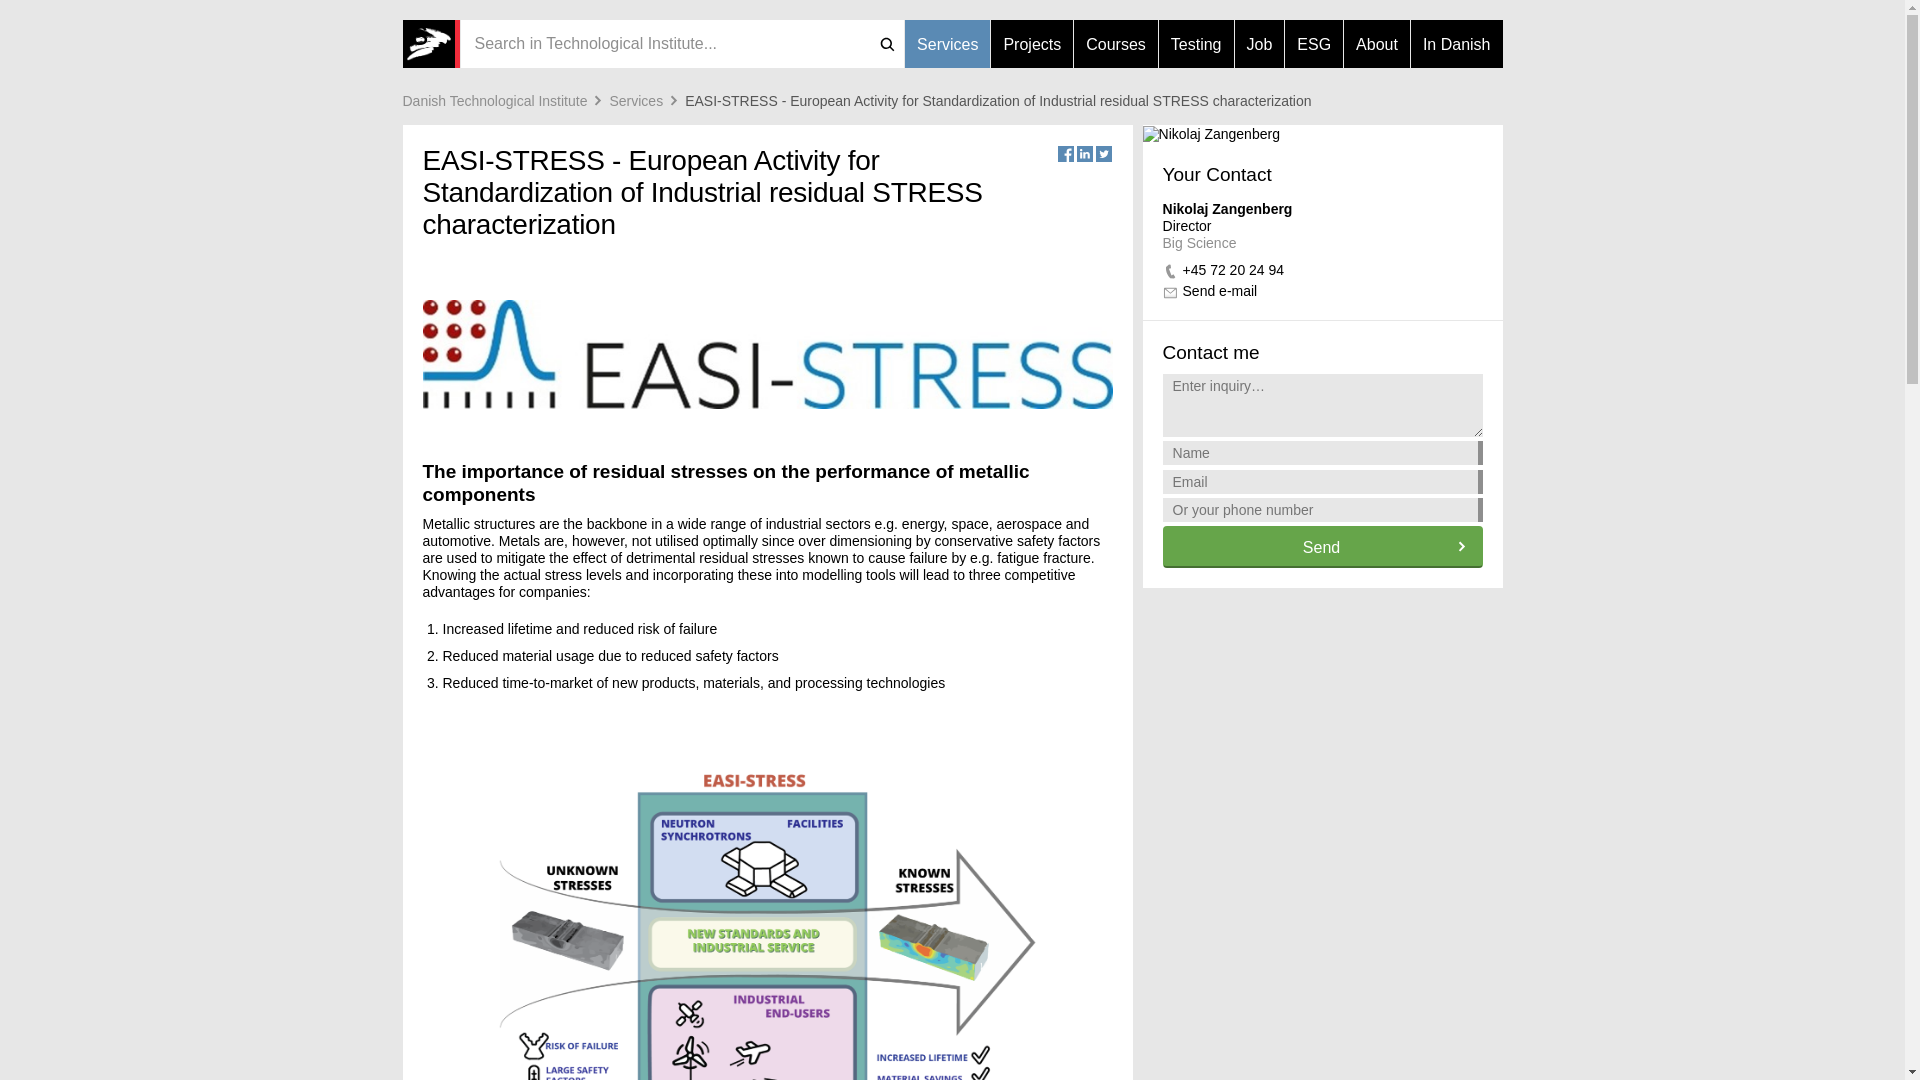 Image resolution: width=1920 pixels, height=1080 pixels. Describe the element at coordinates (1376, 44) in the screenshot. I see `About` at that location.